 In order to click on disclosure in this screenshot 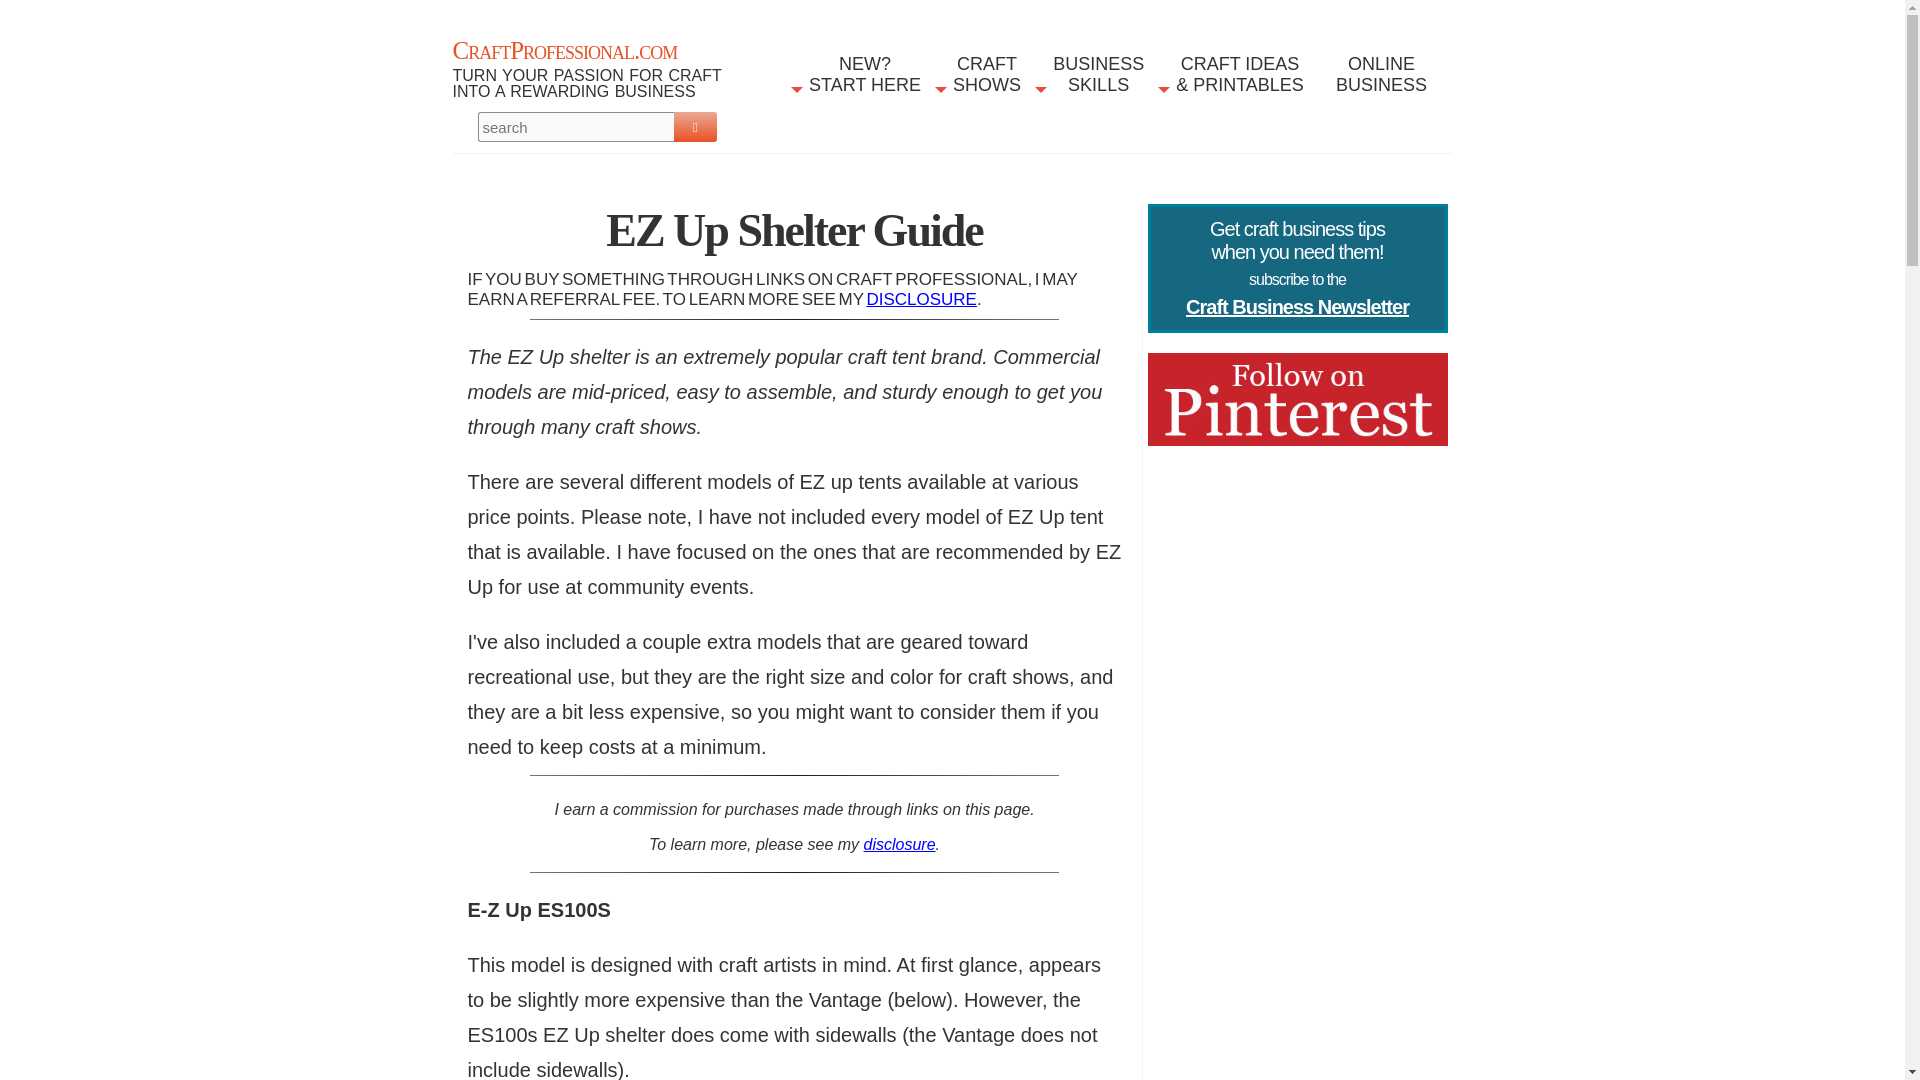, I will do `click(921, 299)`.